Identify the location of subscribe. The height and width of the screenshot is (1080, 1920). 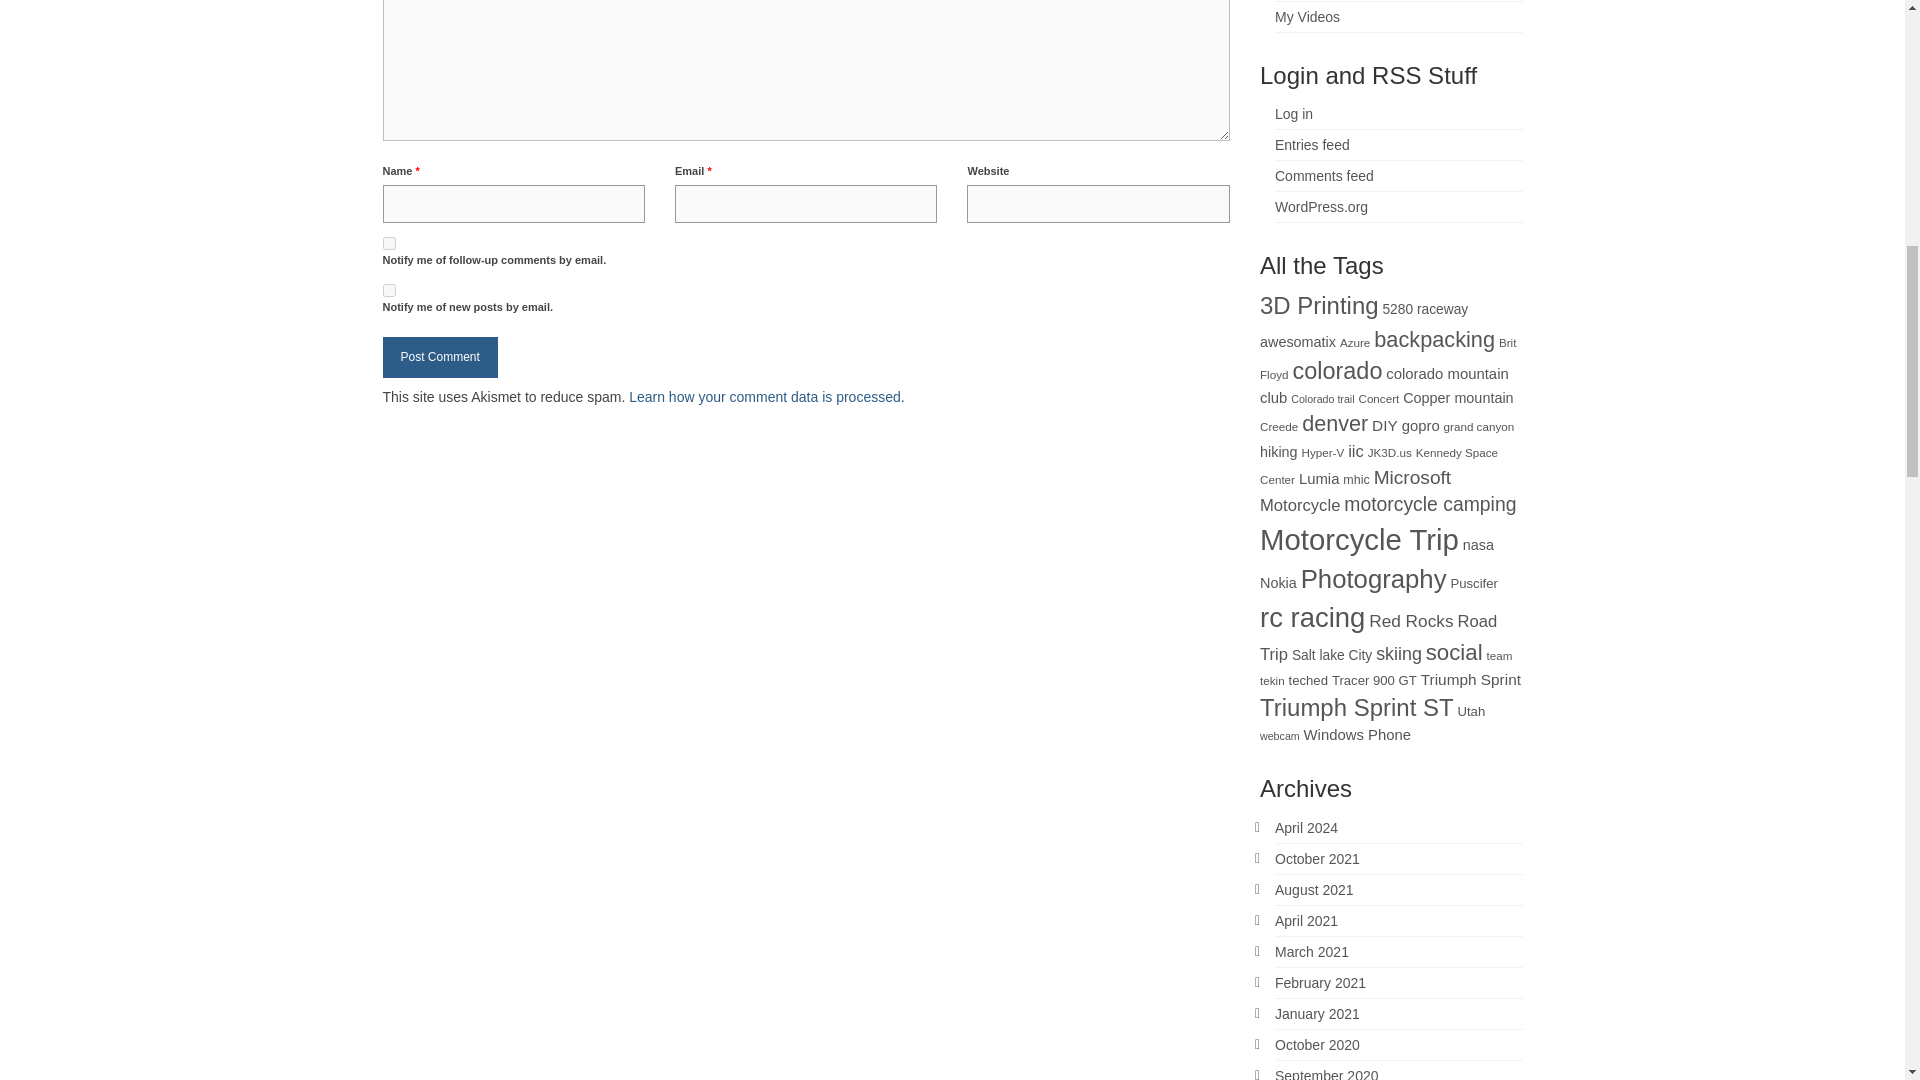
(388, 290).